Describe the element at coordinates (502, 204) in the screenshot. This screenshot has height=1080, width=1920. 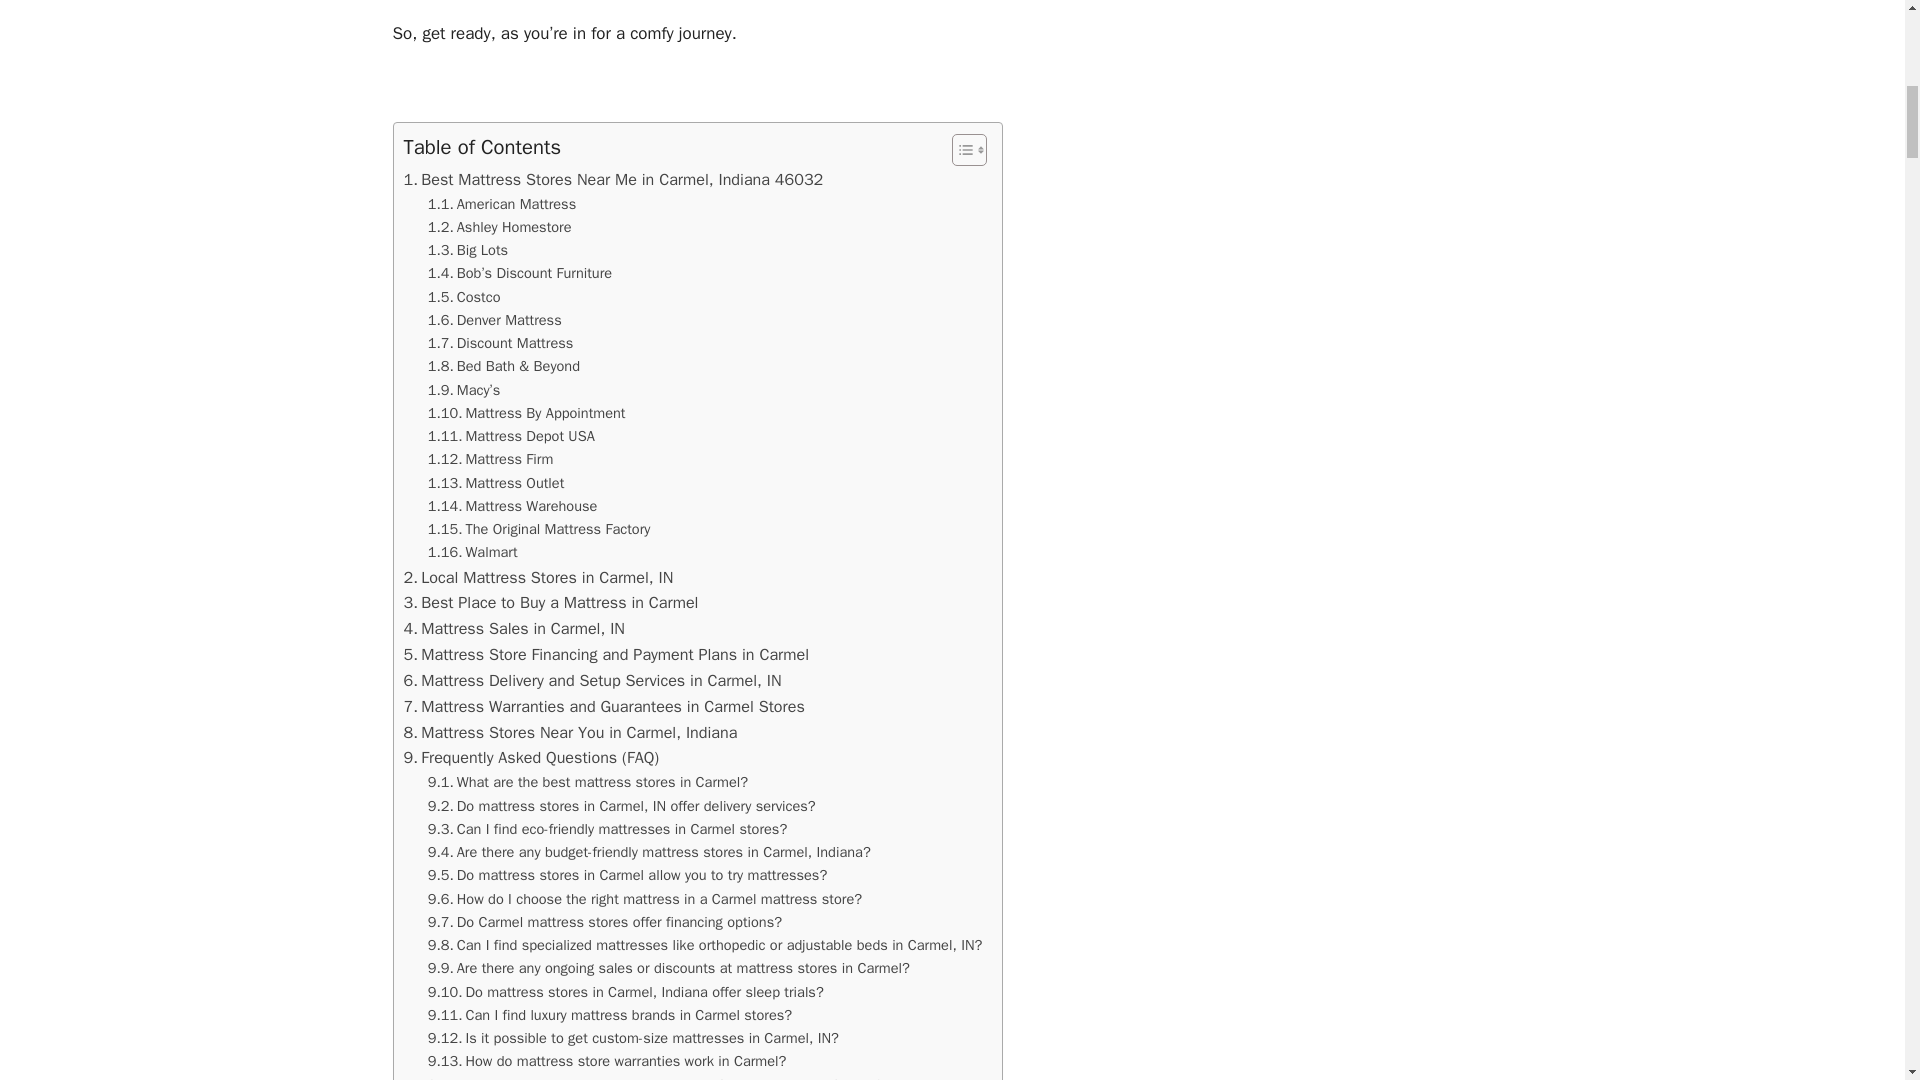
I see `American Mattress` at that location.